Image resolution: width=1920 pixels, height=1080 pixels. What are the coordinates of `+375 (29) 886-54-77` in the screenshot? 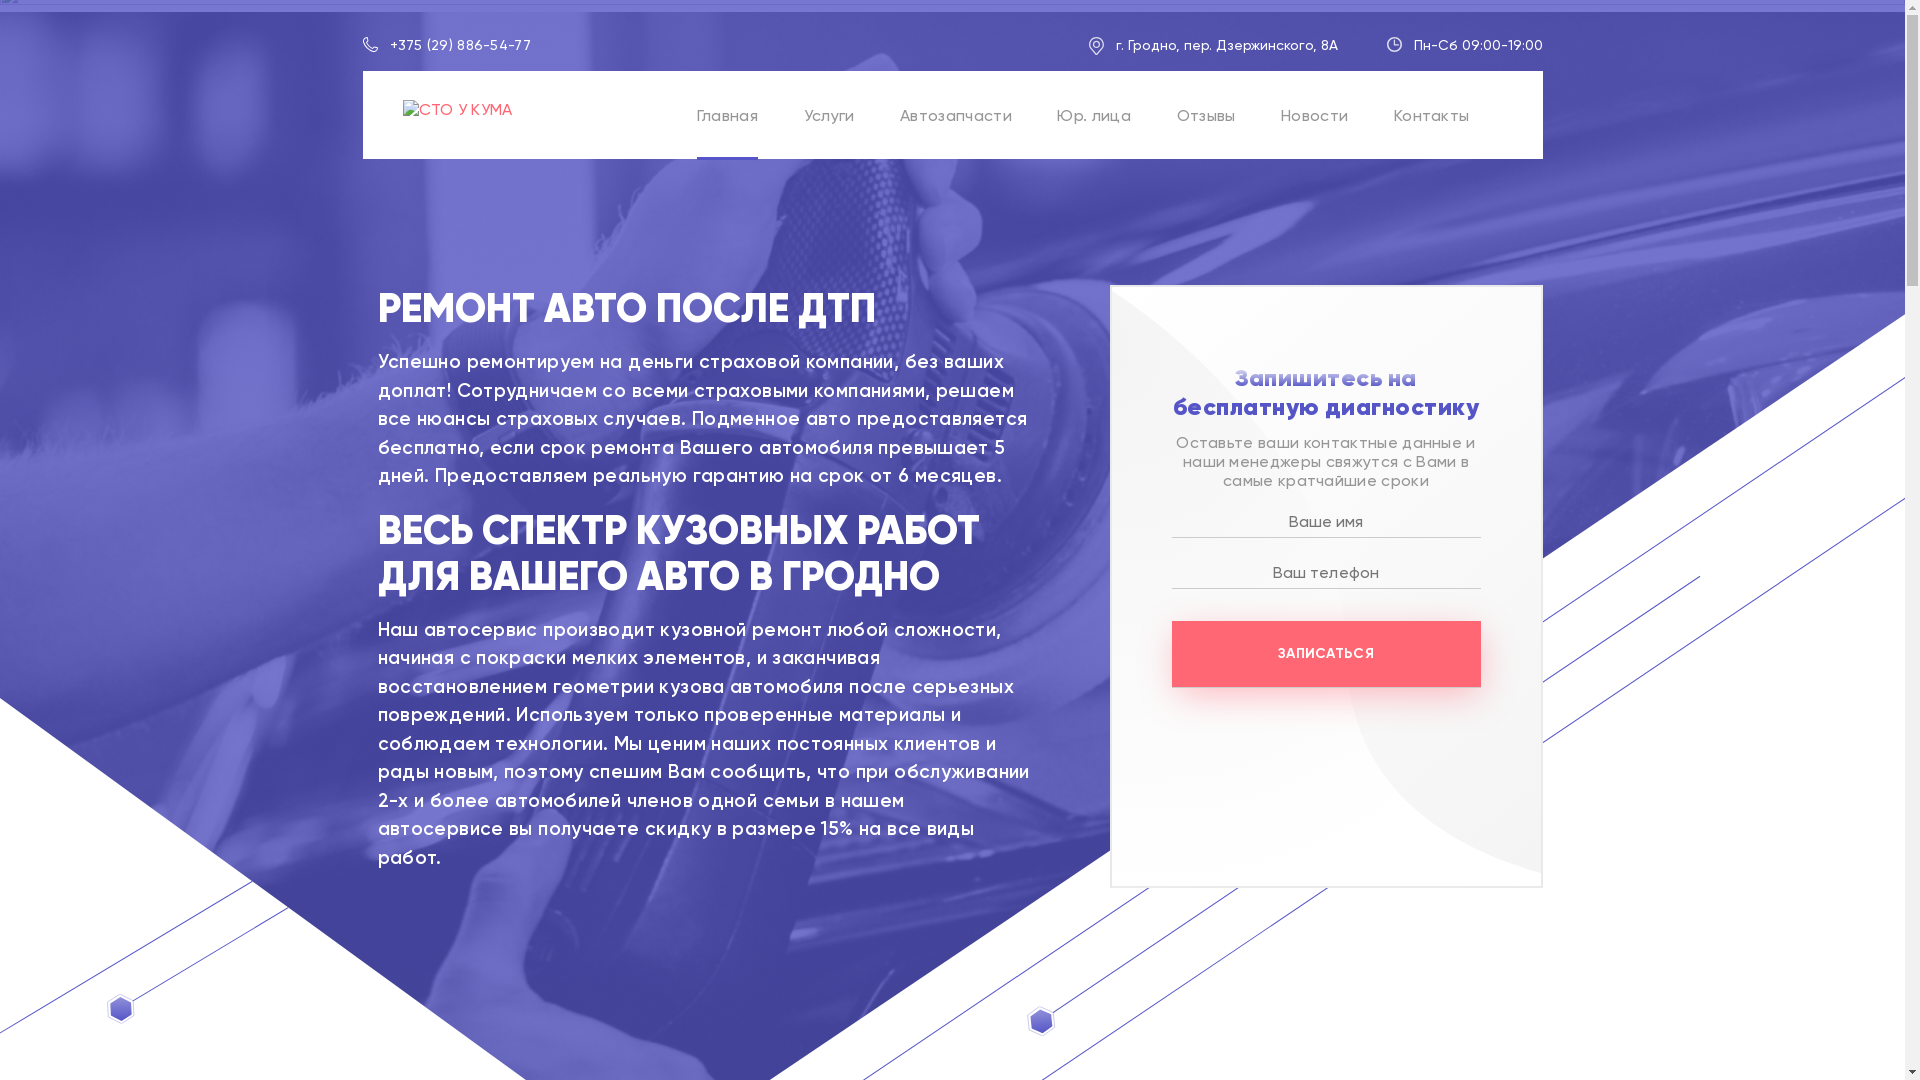 It's located at (460, 46).